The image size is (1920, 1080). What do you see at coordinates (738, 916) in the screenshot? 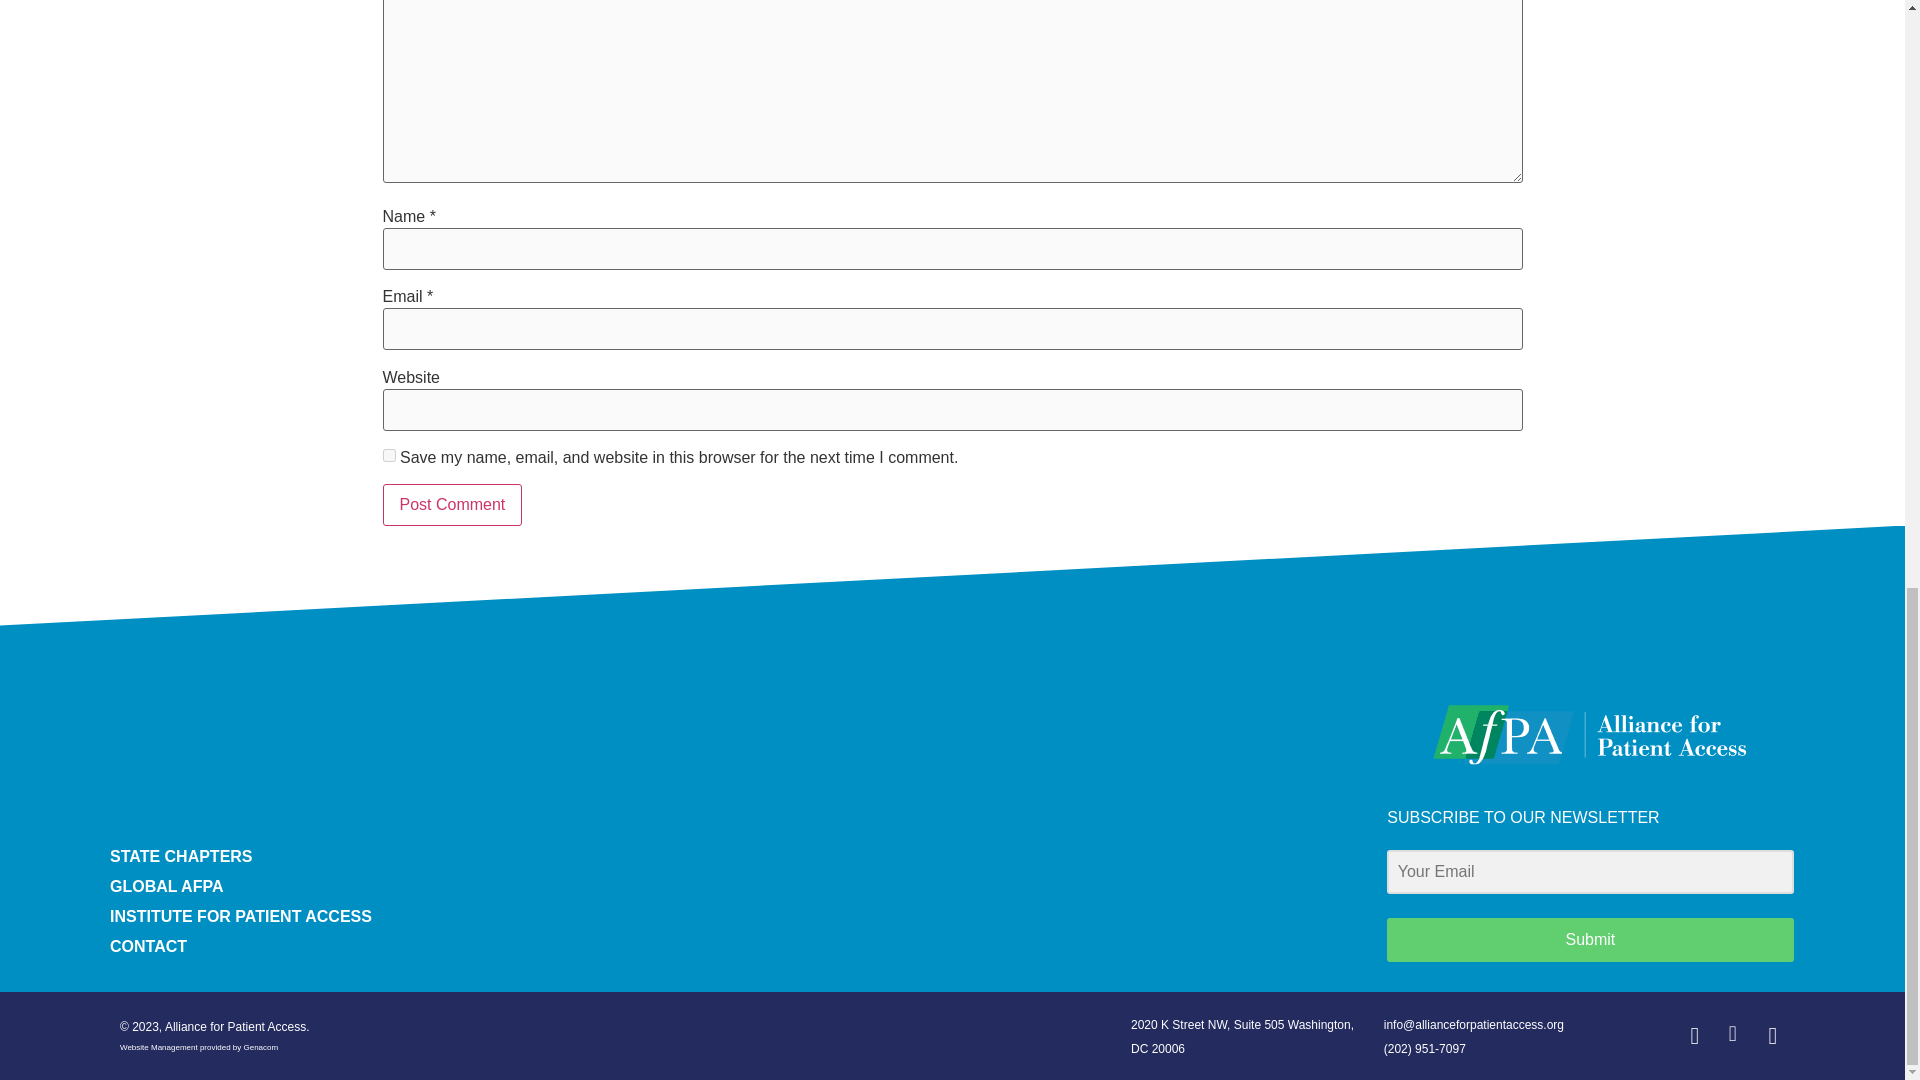
I see `INSTITUTE FOR PATIENT ACCESS` at bounding box center [738, 916].